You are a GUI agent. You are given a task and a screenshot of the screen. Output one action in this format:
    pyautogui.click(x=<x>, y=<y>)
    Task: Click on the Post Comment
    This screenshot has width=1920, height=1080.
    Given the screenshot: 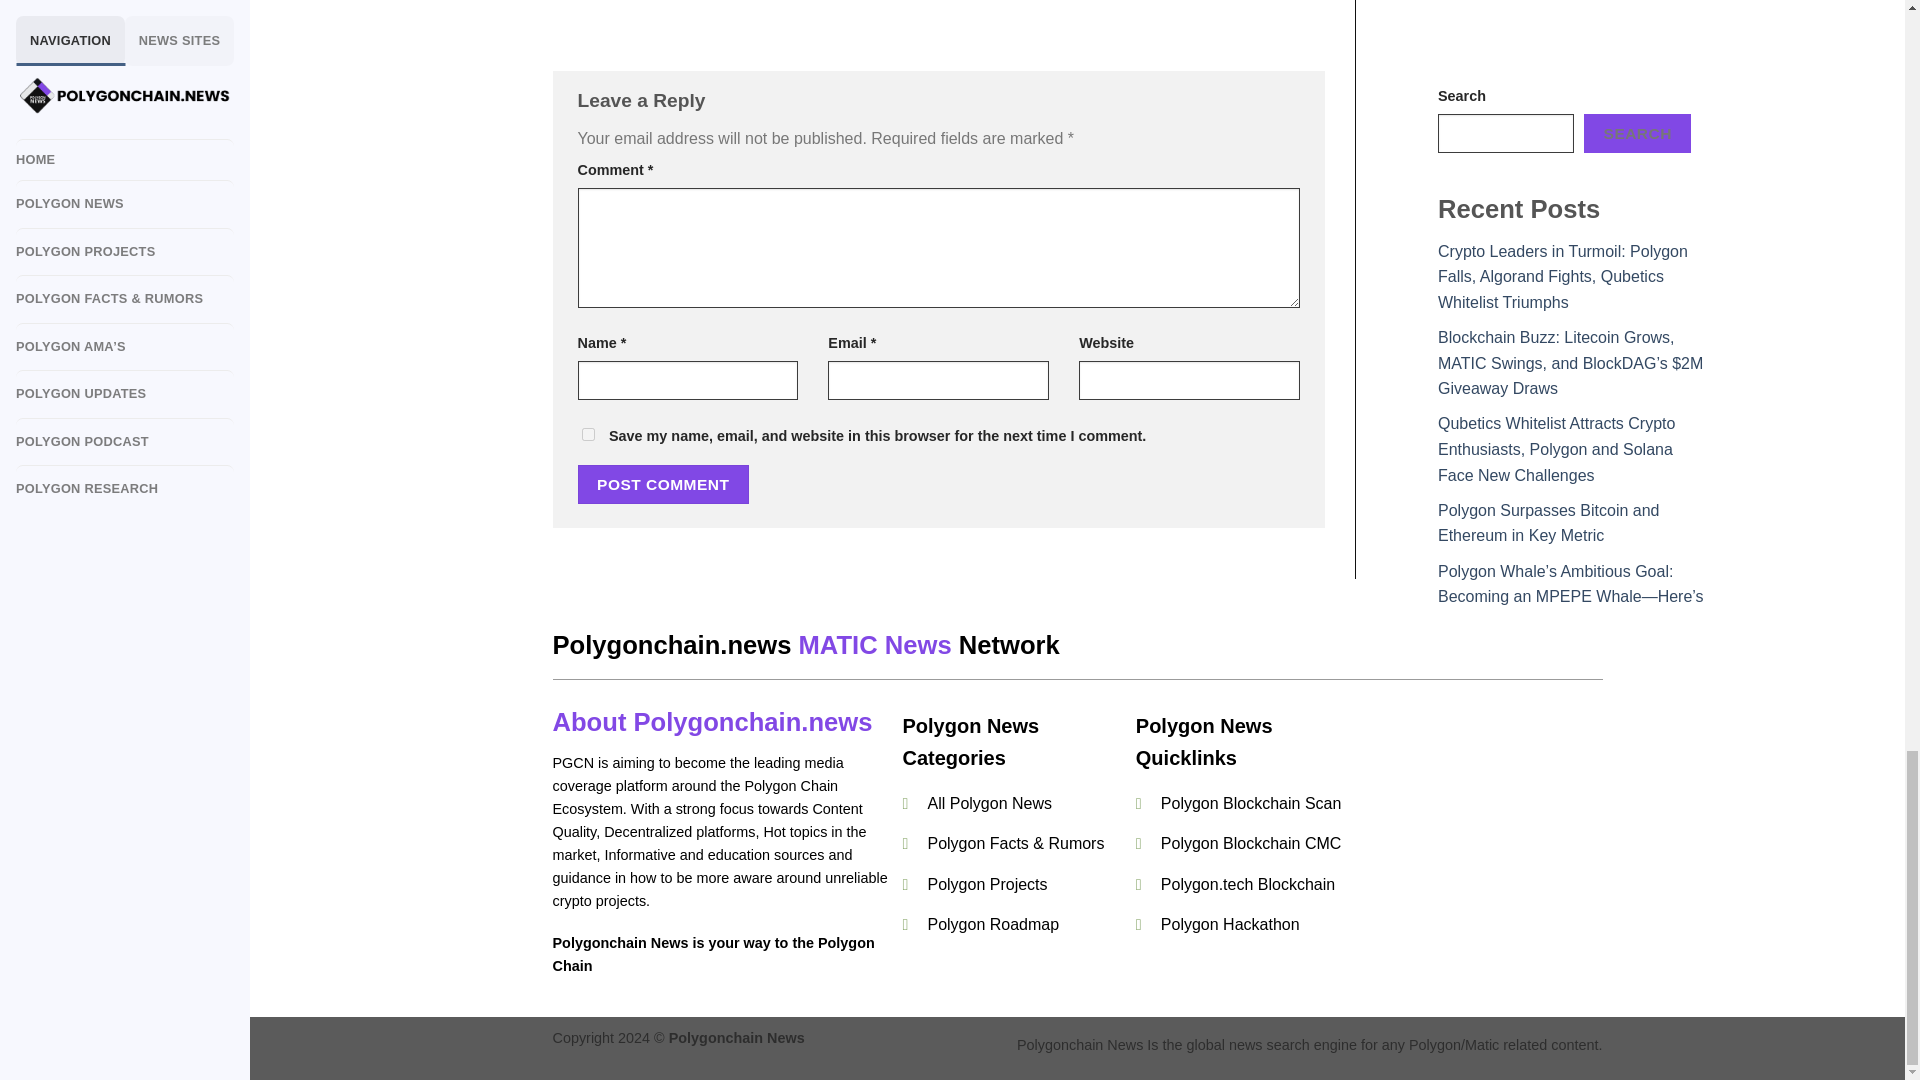 What is the action you would take?
    pyautogui.click(x=664, y=484)
    